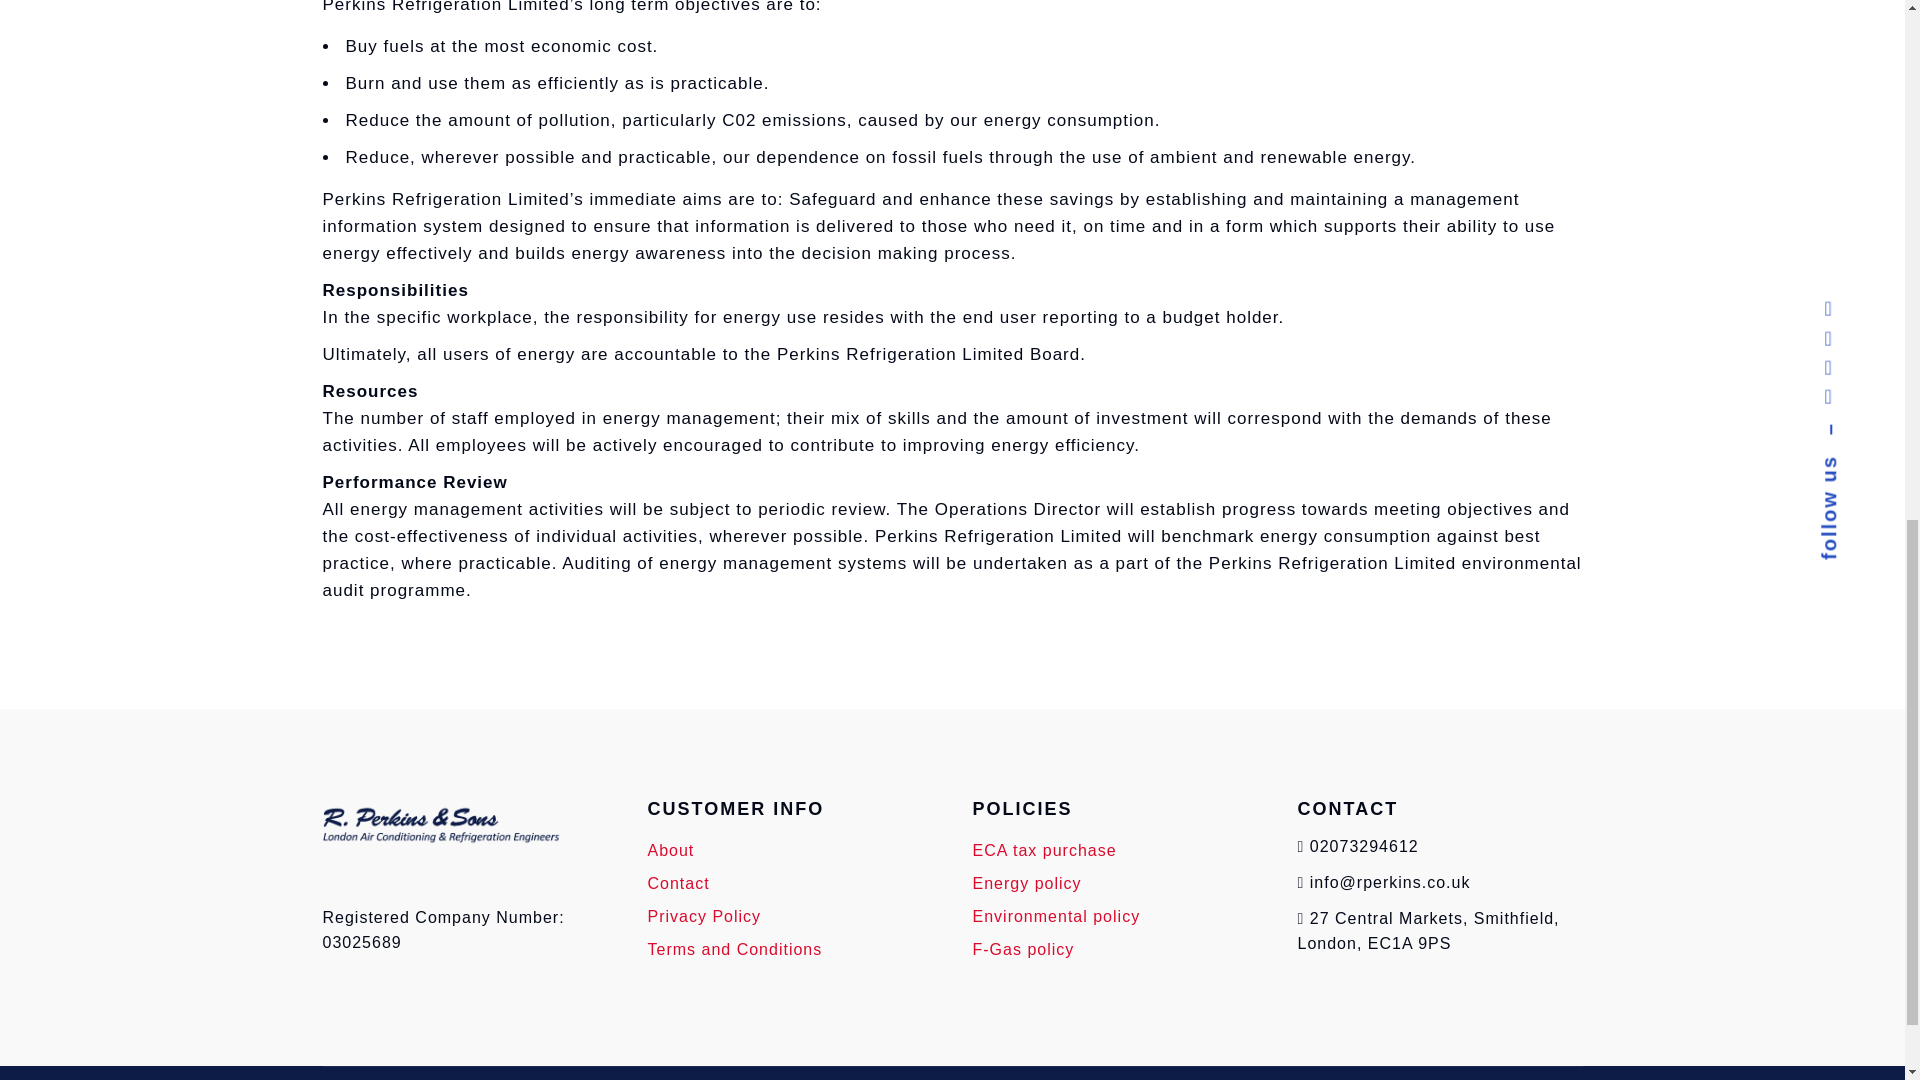 The height and width of the screenshot is (1080, 1920). What do you see at coordinates (1364, 846) in the screenshot?
I see `02073294612` at bounding box center [1364, 846].